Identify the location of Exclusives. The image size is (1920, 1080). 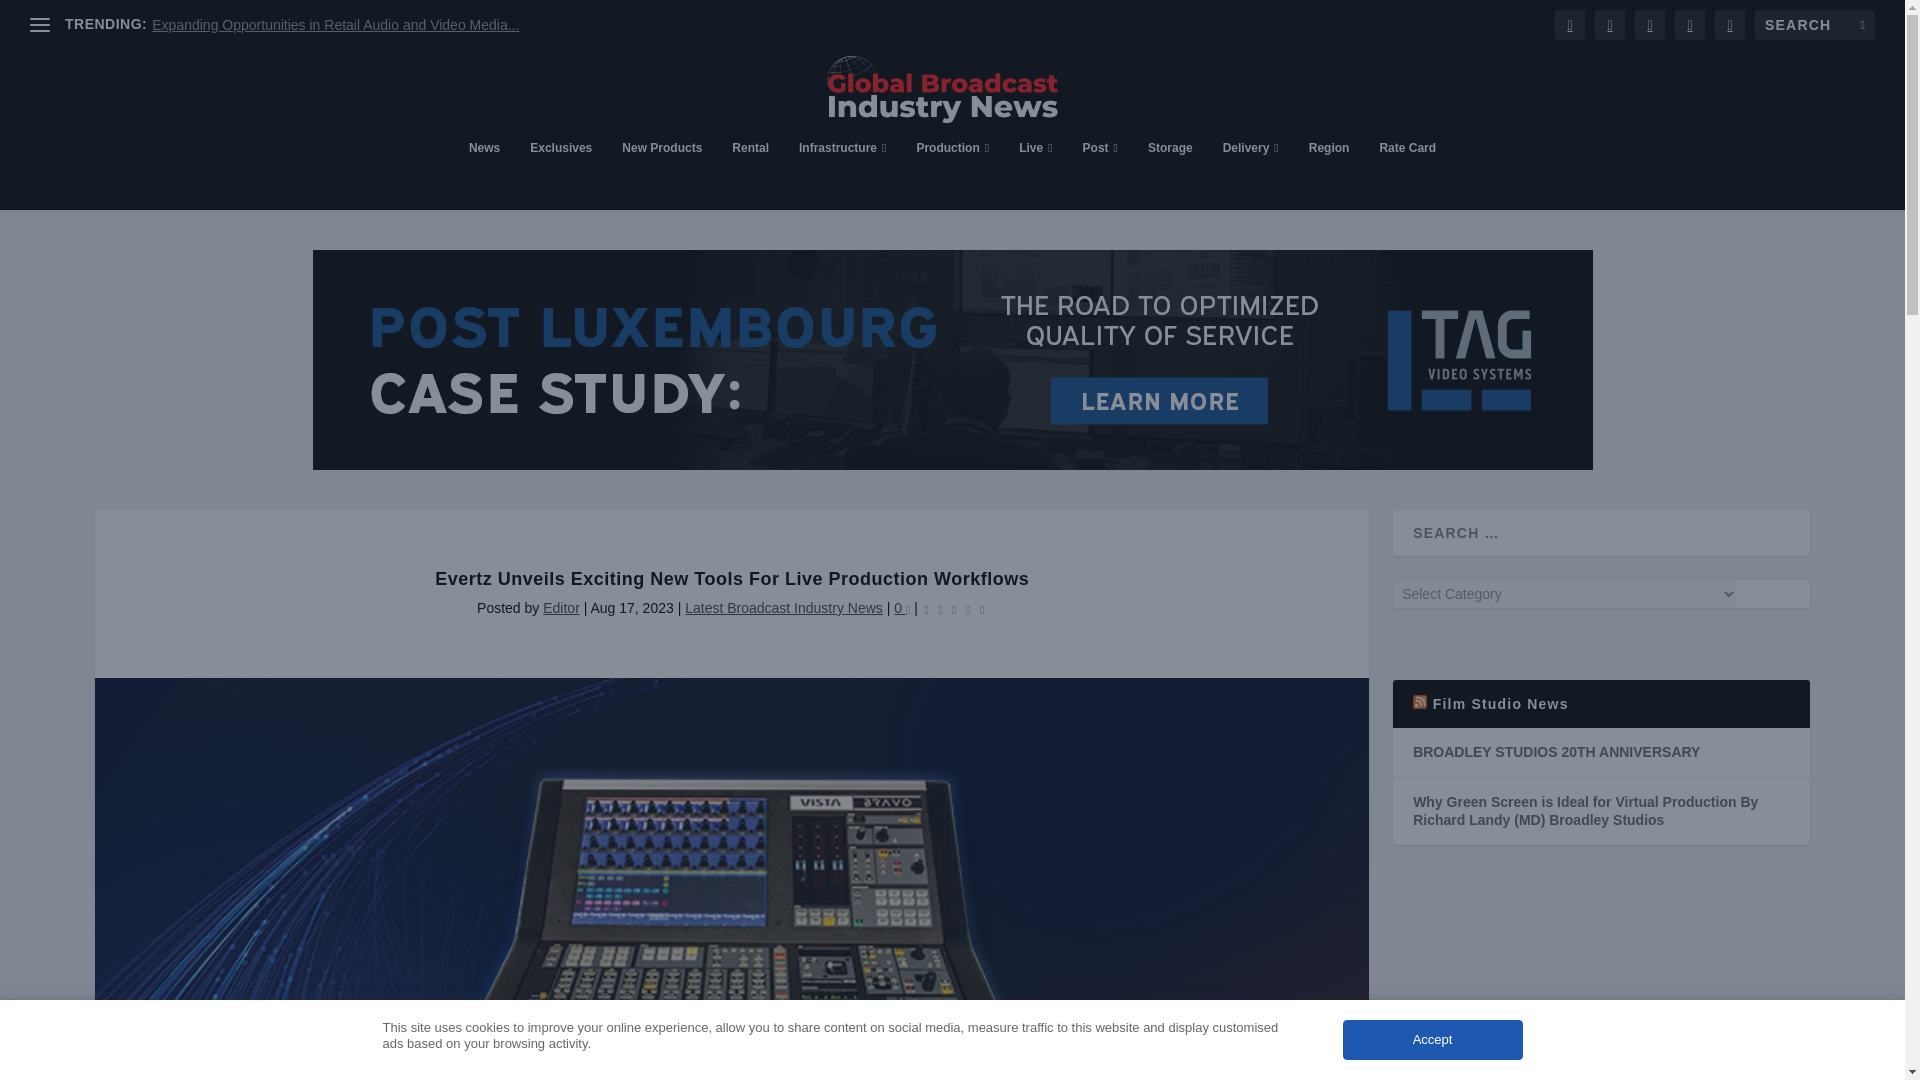
(560, 174).